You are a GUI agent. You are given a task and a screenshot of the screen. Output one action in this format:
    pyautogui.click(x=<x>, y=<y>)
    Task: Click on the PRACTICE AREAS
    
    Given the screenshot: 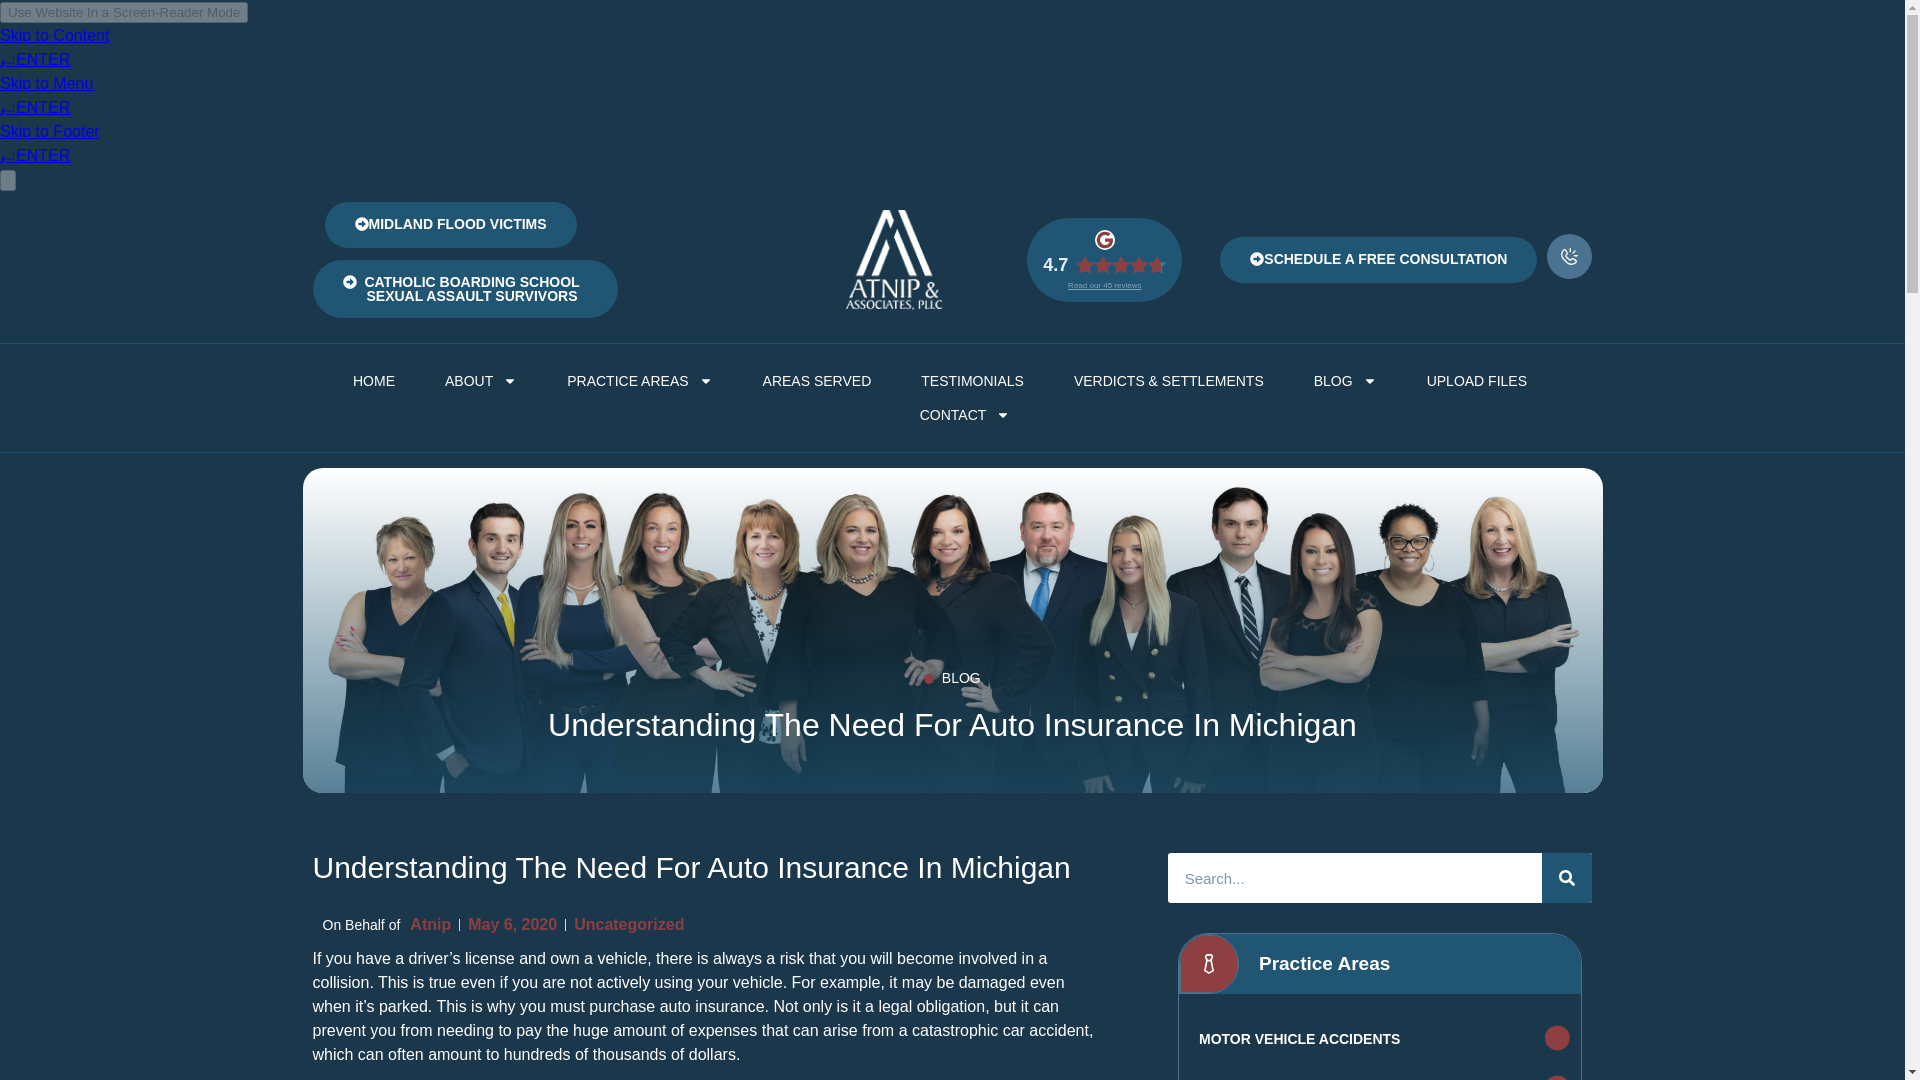 What is the action you would take?
    pyautogui.click(x=639, y=380)
    